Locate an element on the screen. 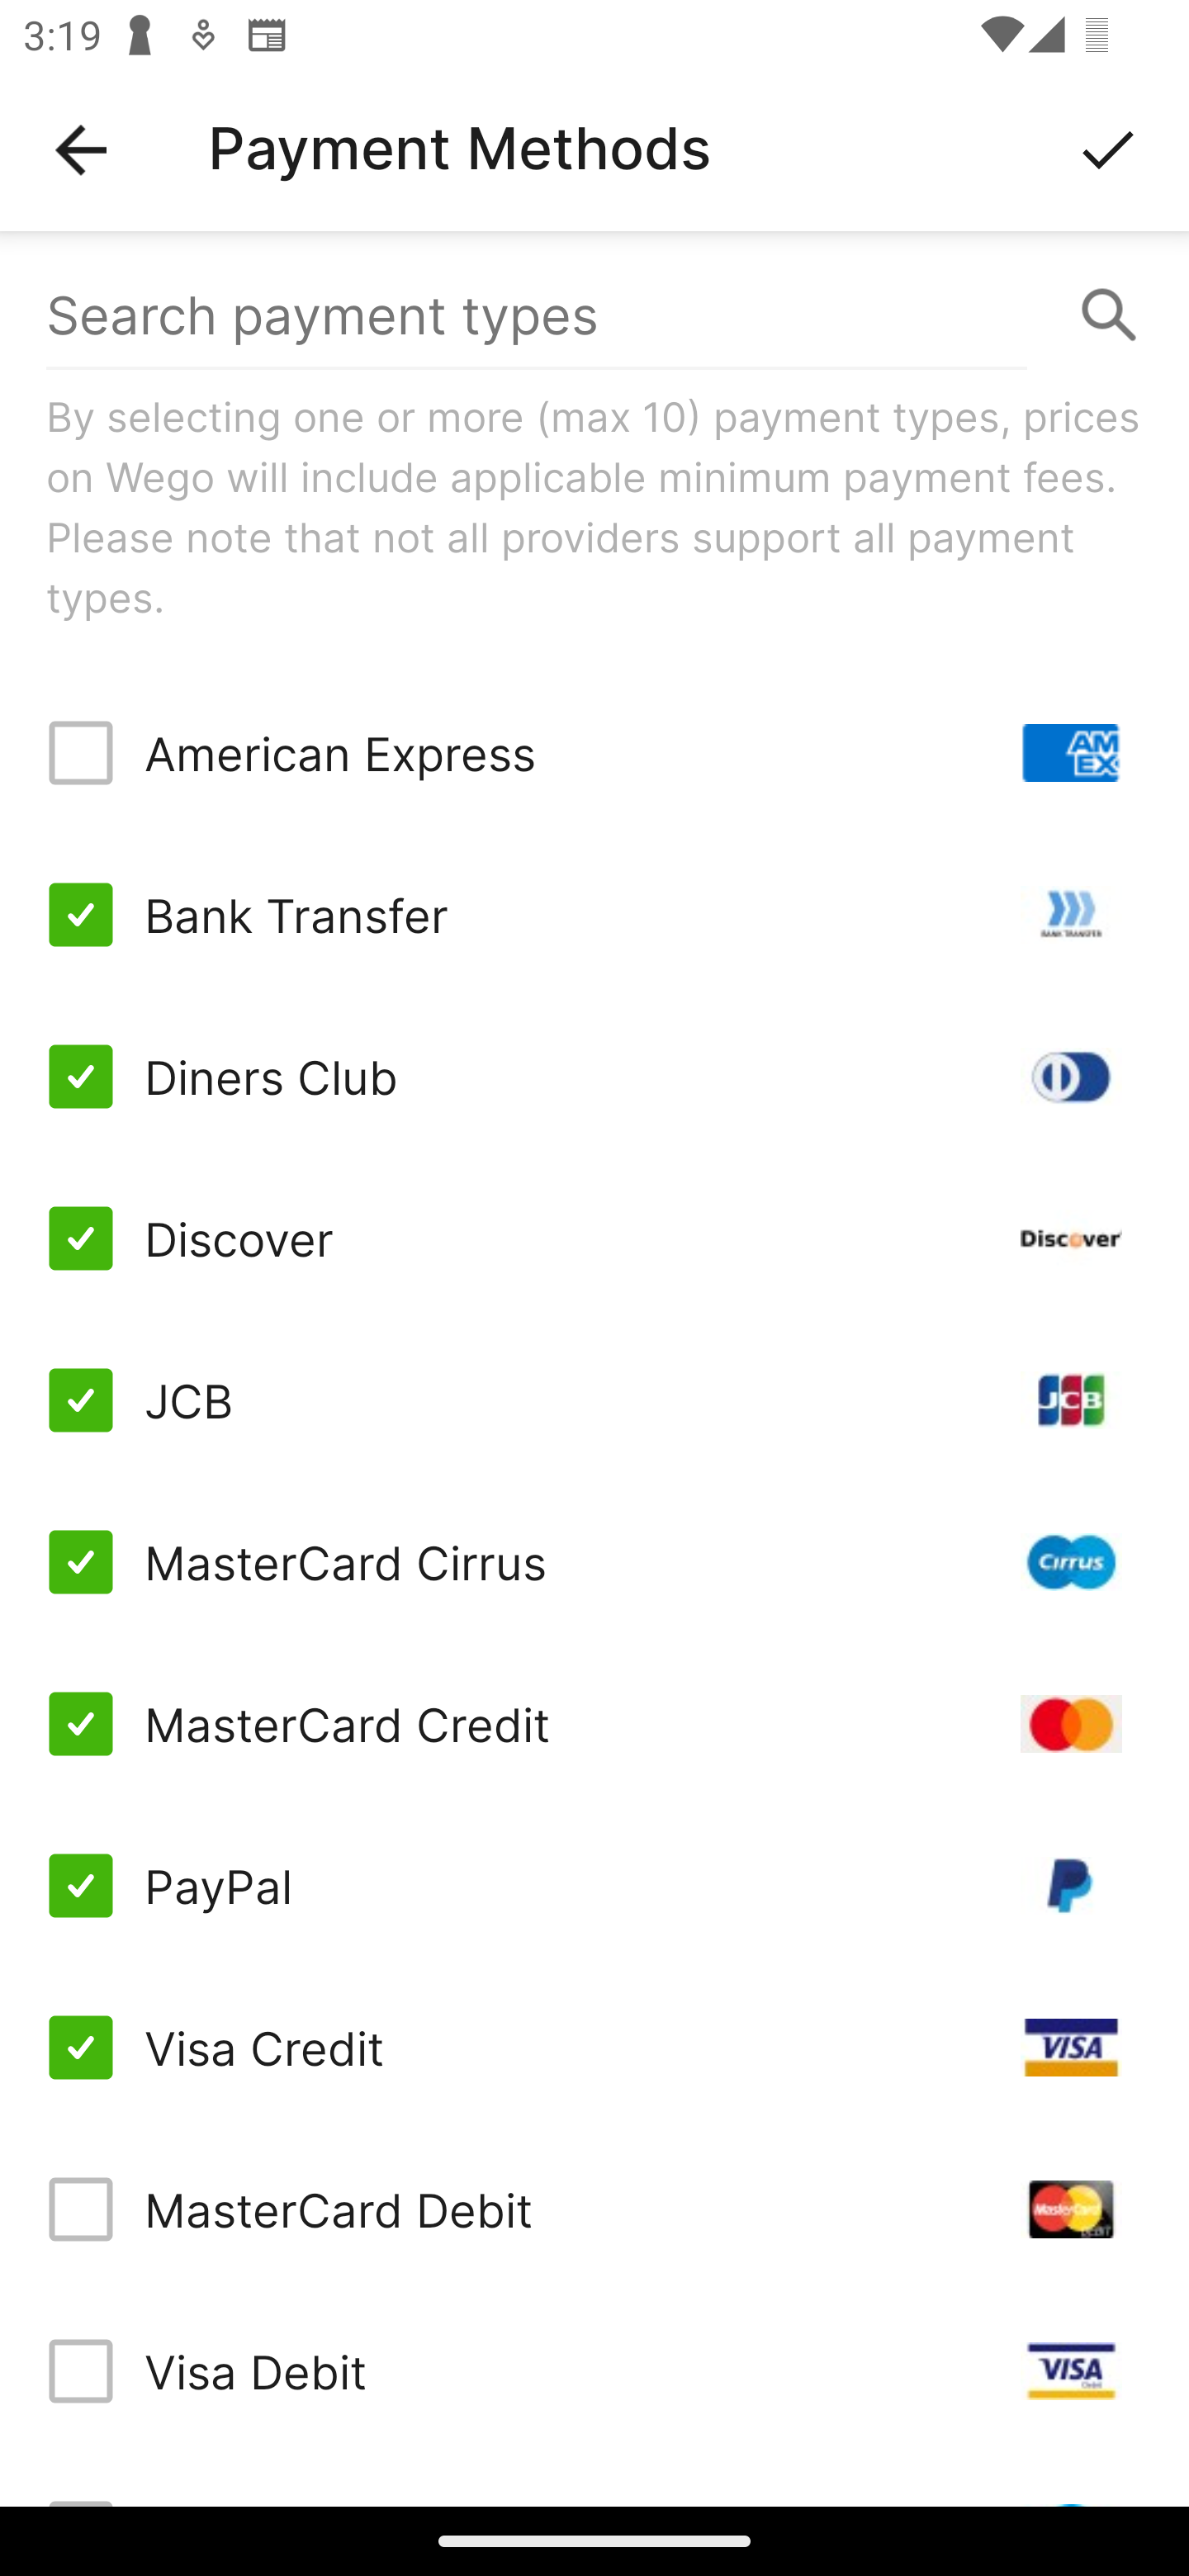 Image resolution: width=1189 pixels, height=2576 pixels. Diners Club is located at coordinates (594, 1077).